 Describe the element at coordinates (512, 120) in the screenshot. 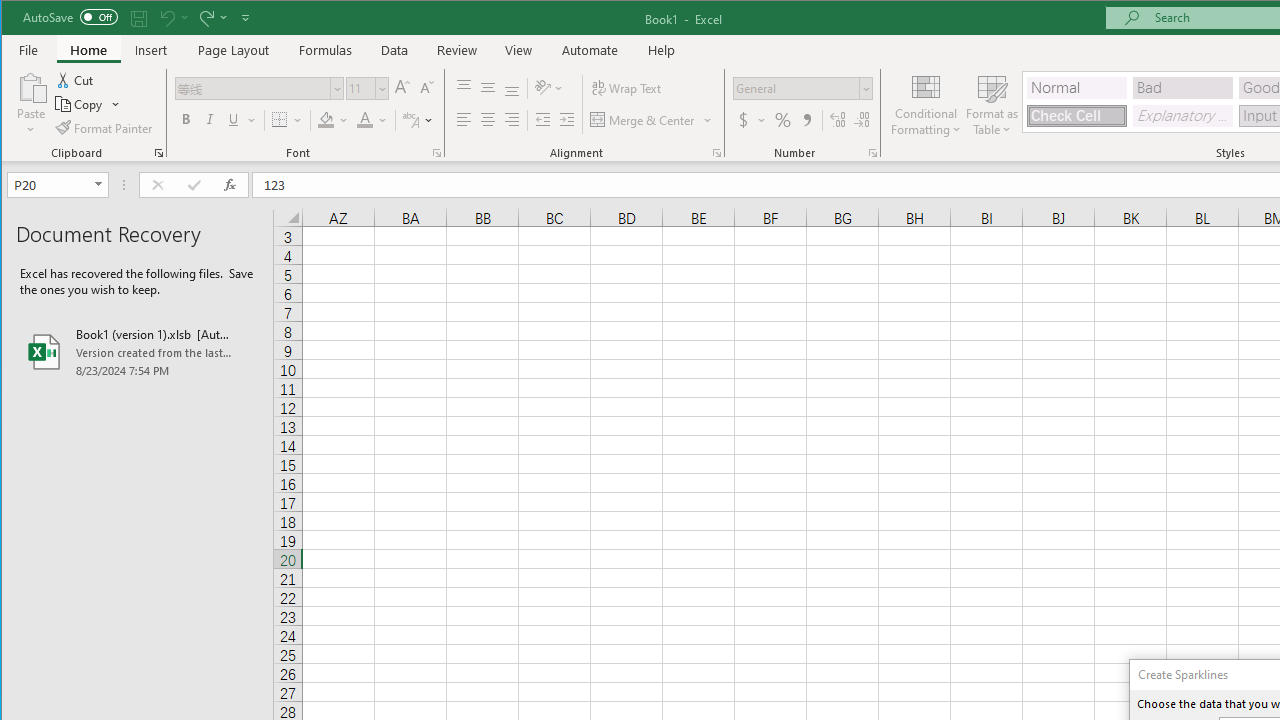

I see `Align Right` at that location.